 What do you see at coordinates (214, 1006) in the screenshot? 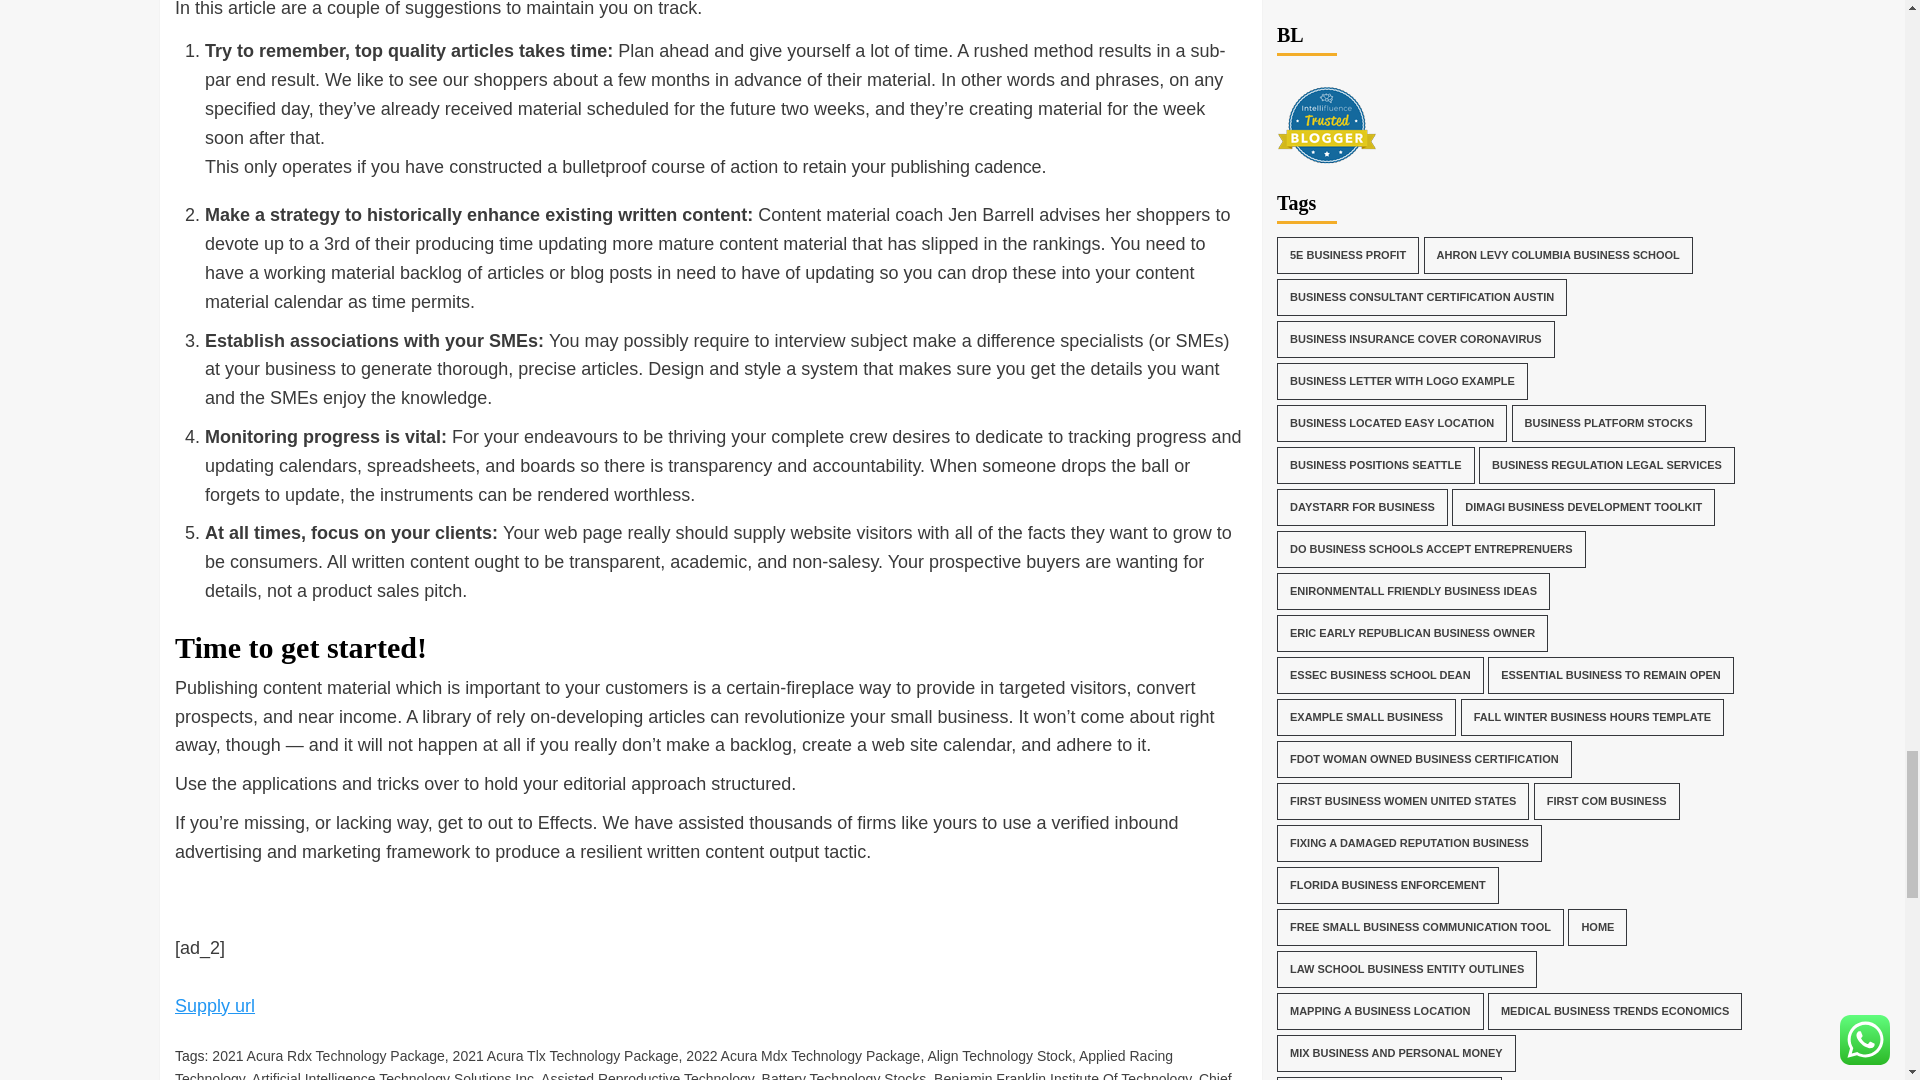
I see `Supply url` at bounding box center [214, 1006].